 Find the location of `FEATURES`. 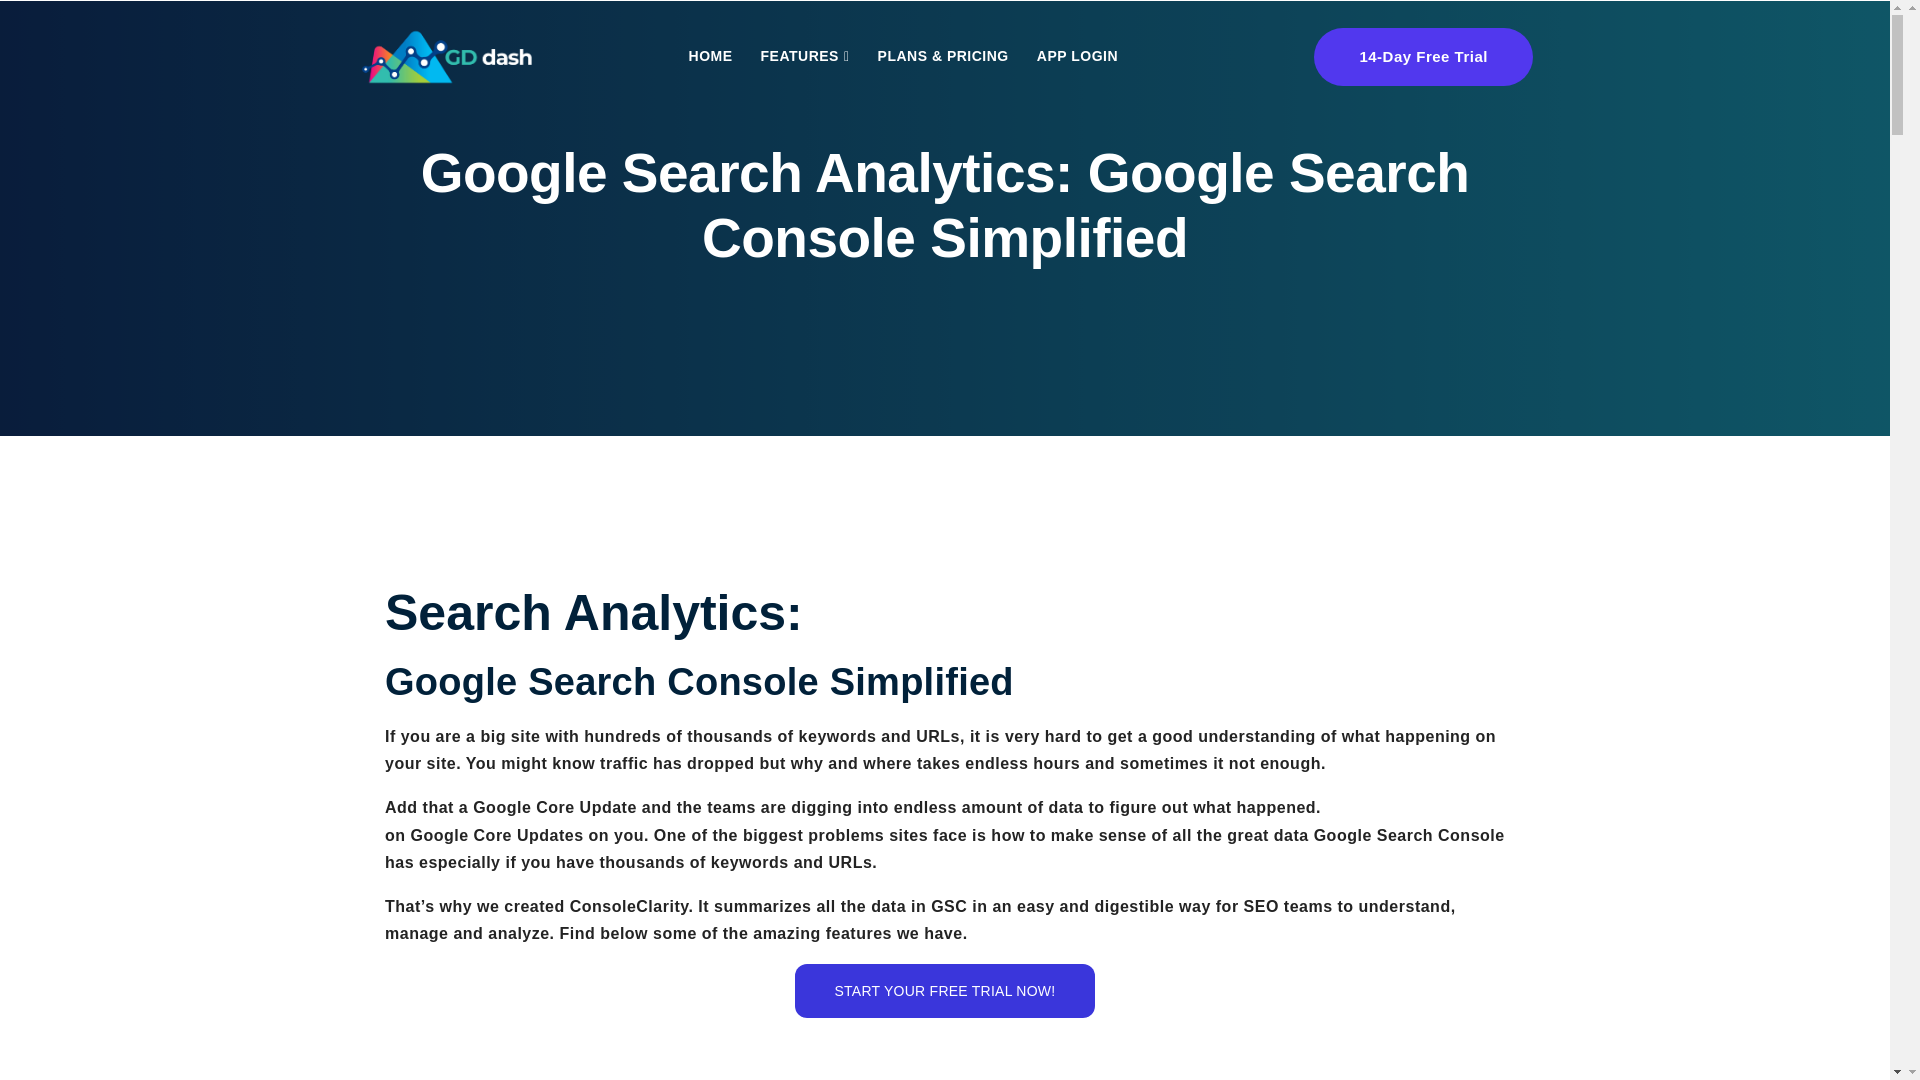

FEATURES is located at coordinates (805, 56).